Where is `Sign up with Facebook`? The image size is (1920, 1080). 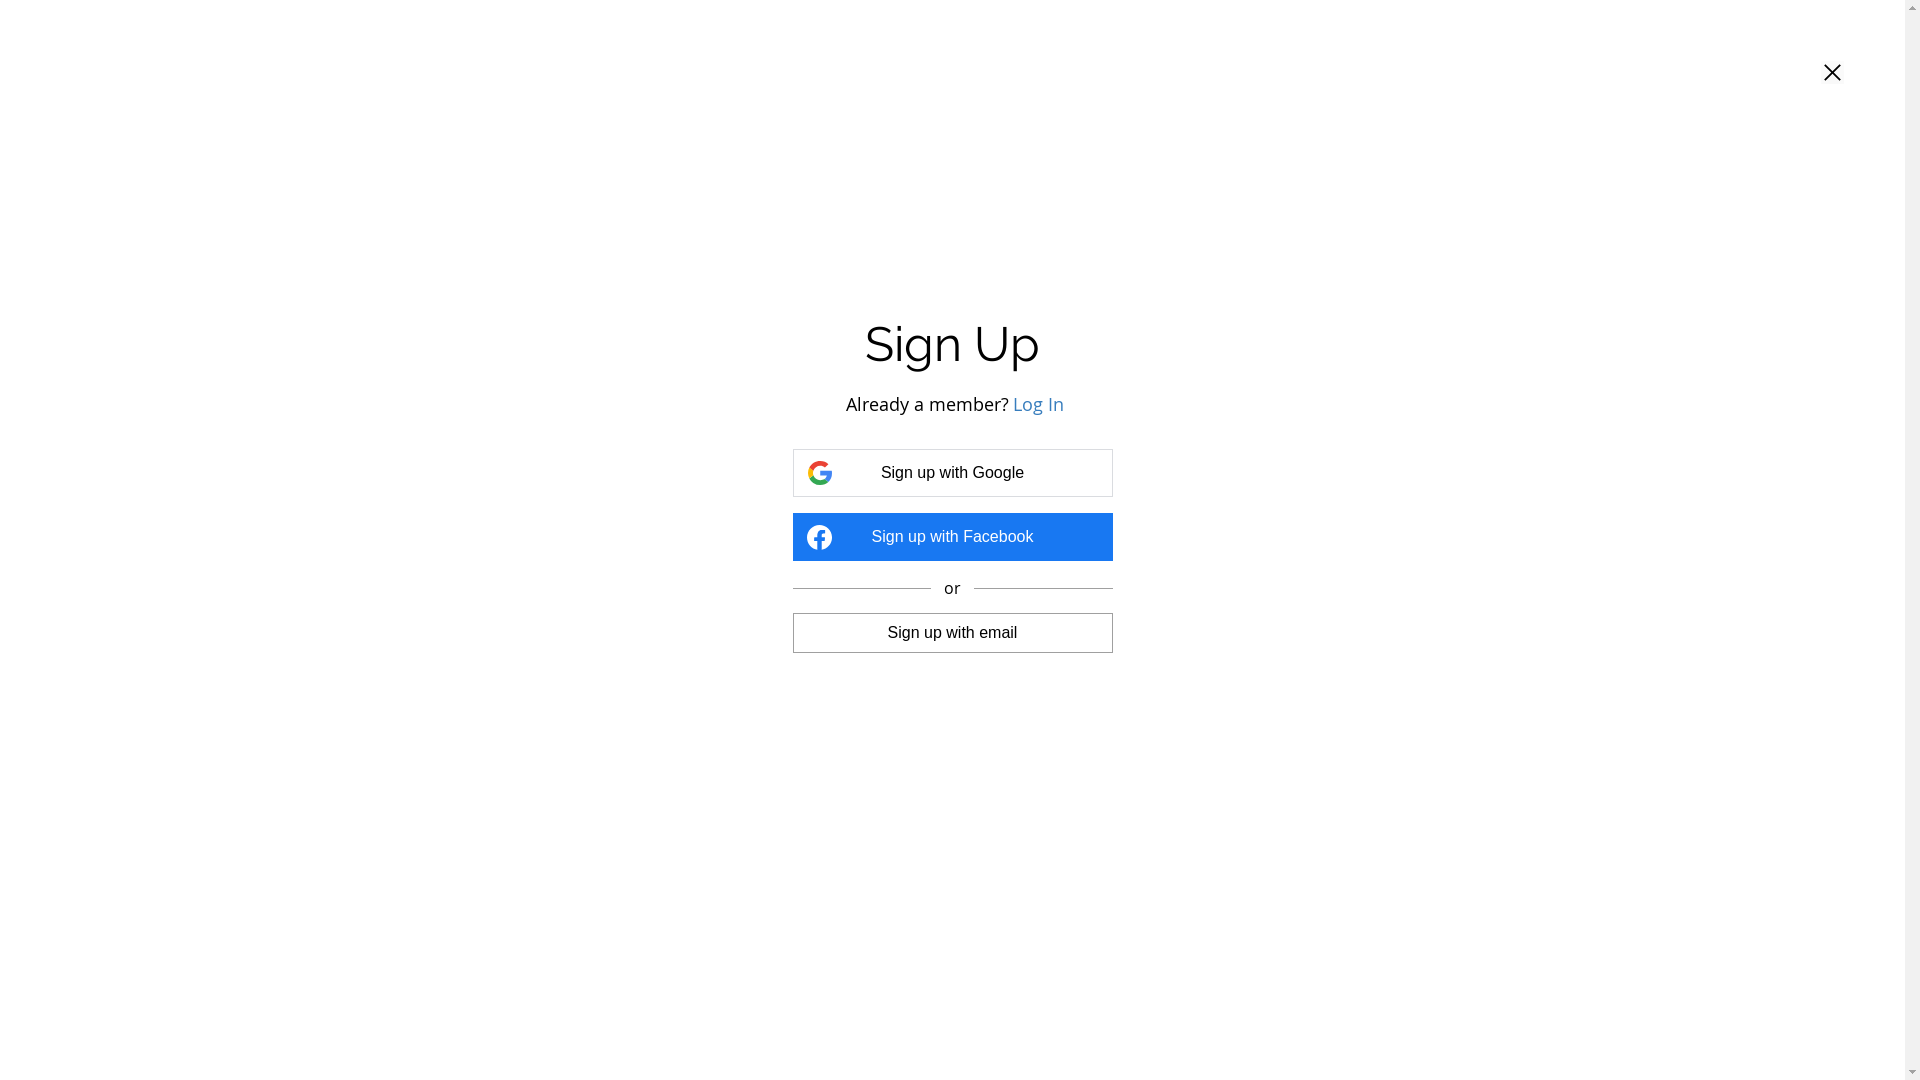 Sign up with Facebook is located at coordinates (952, 537).